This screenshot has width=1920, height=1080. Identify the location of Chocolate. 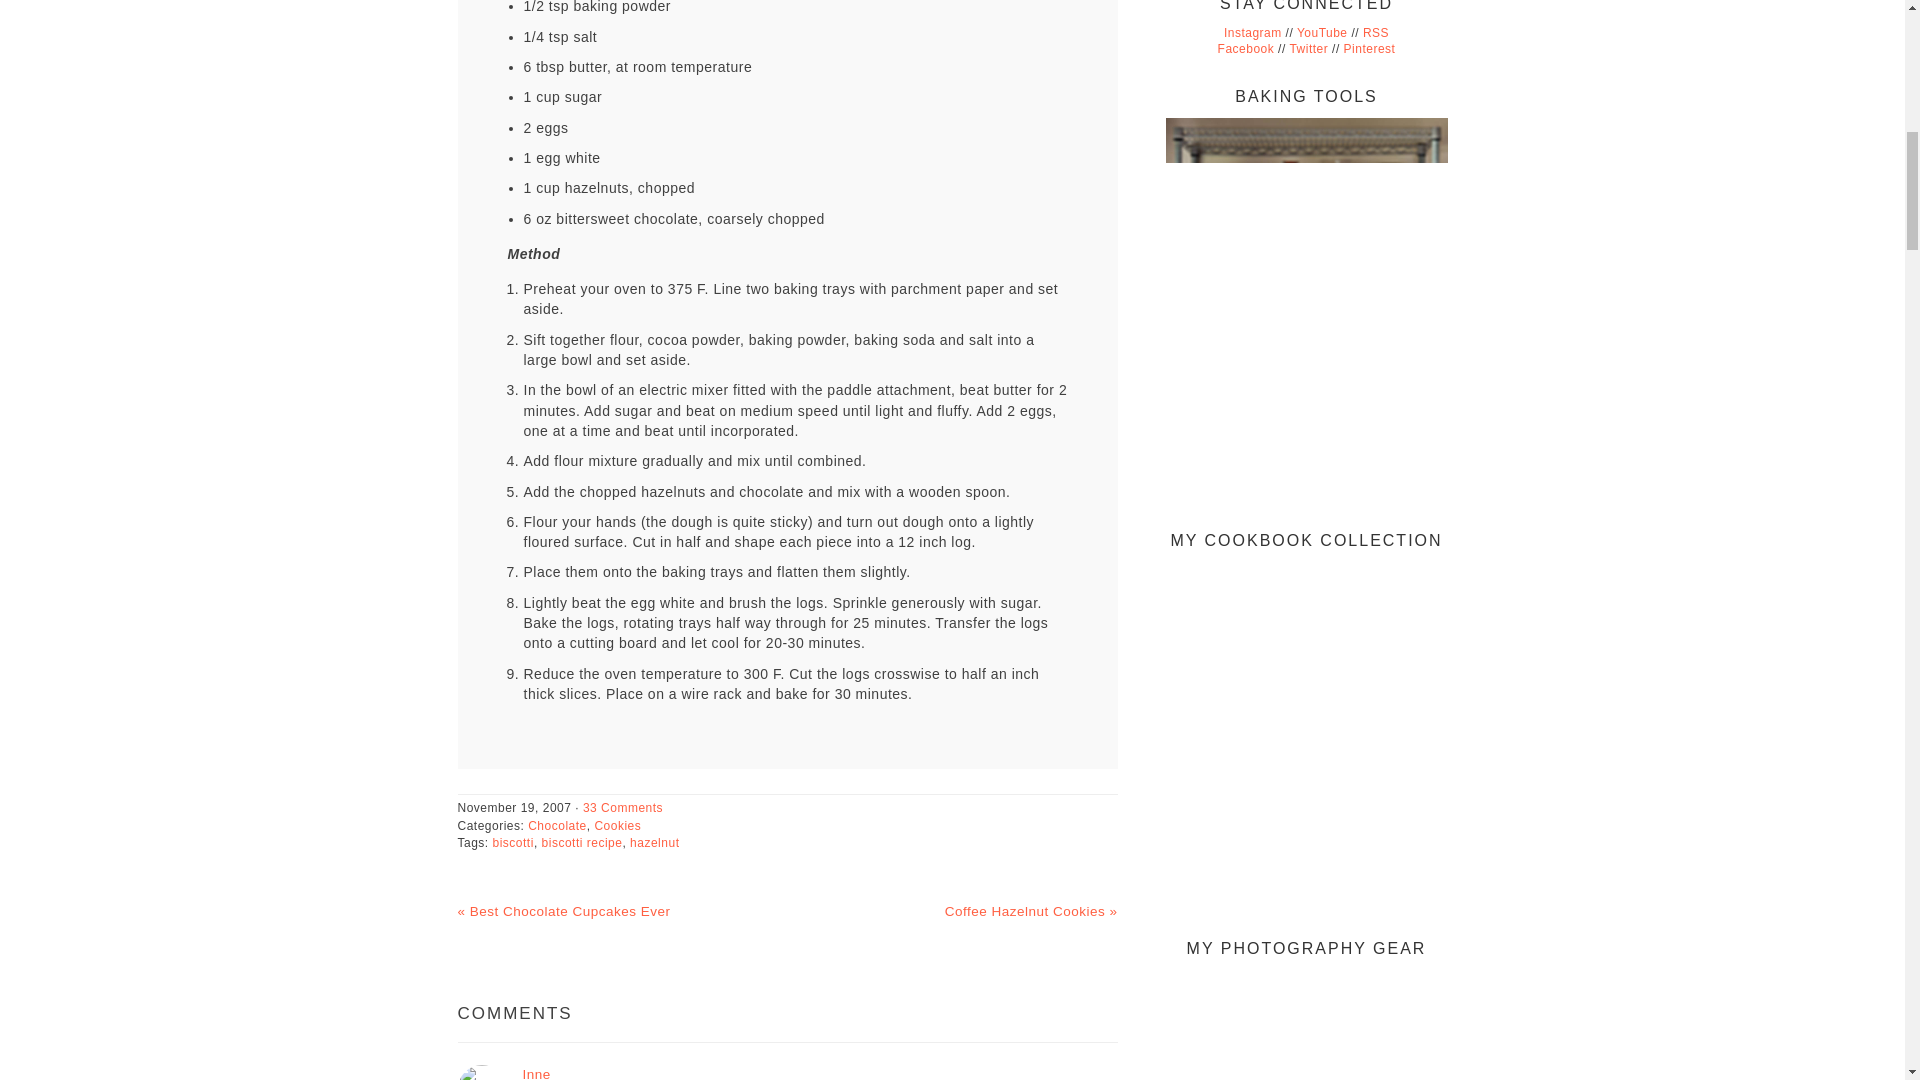
(558, 825).